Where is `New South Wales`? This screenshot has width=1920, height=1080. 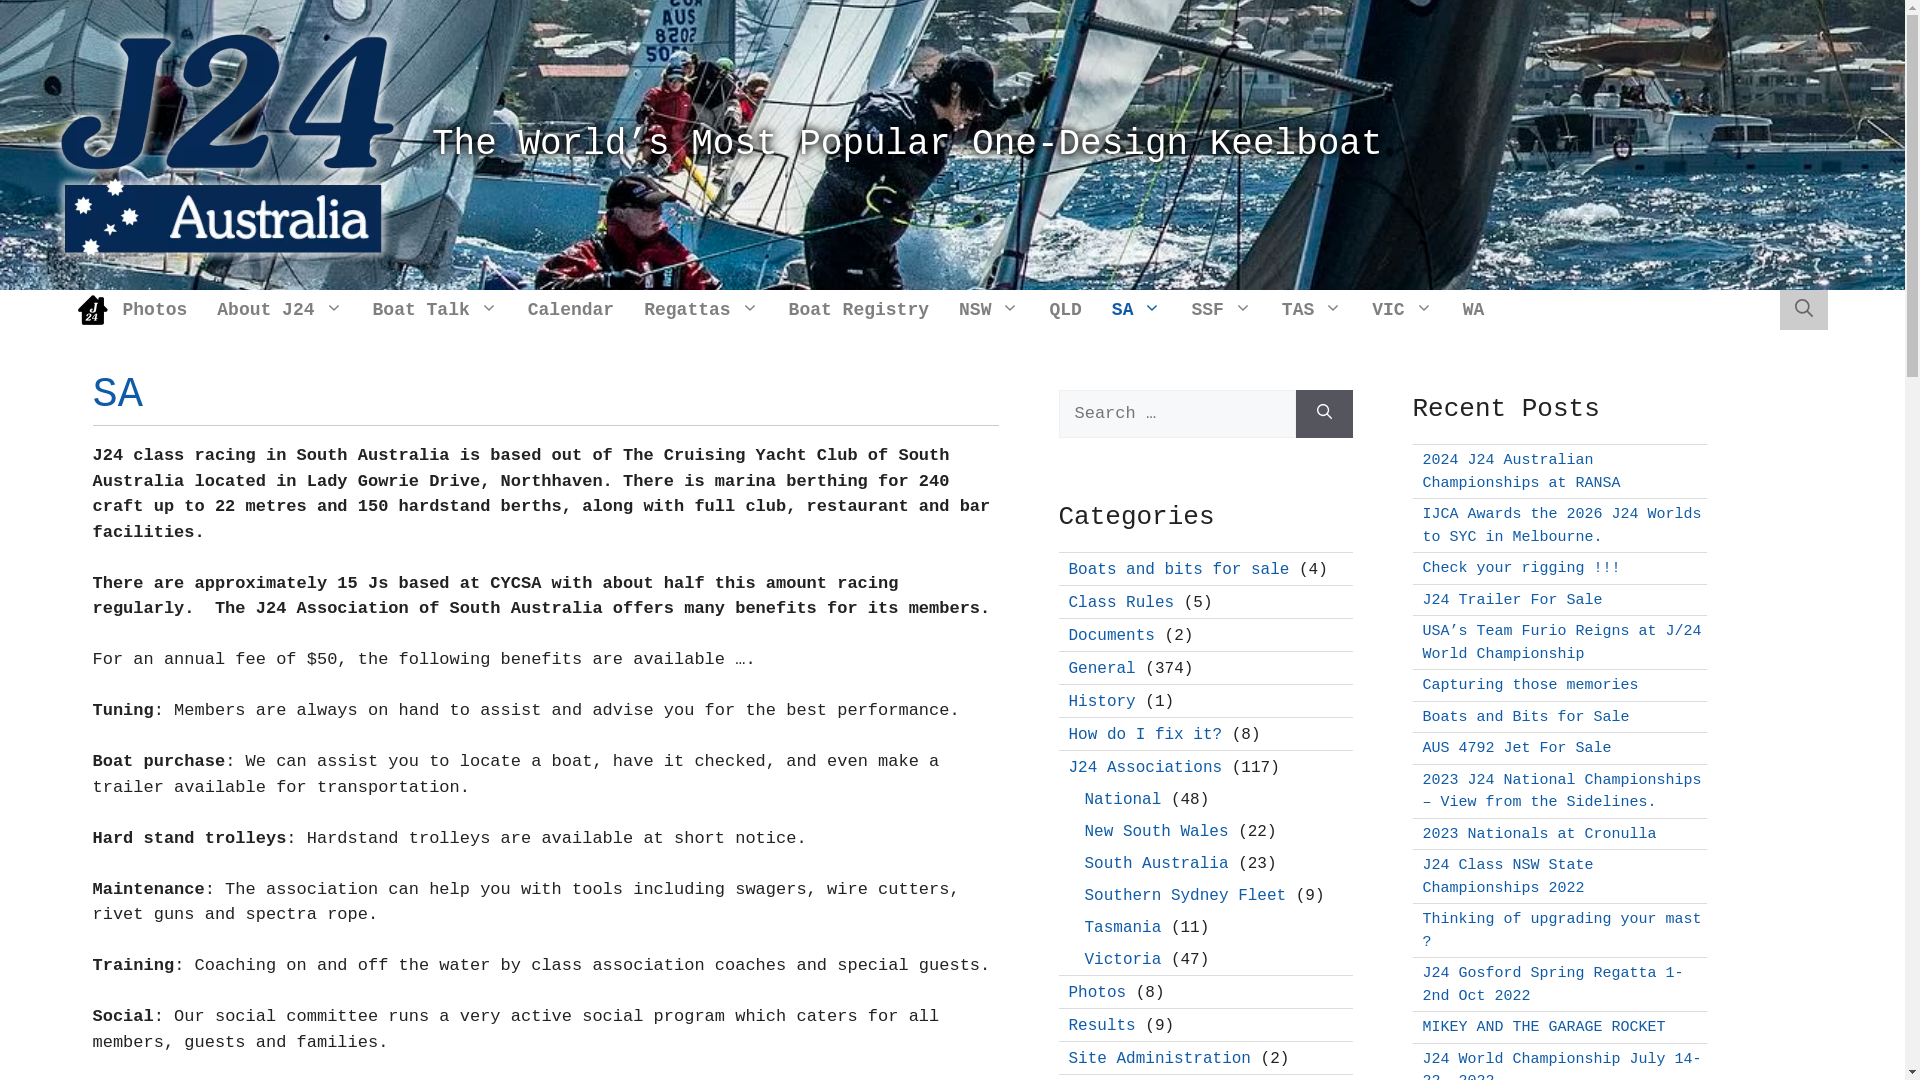
New South Wales is located at coordinates (1156, 831).